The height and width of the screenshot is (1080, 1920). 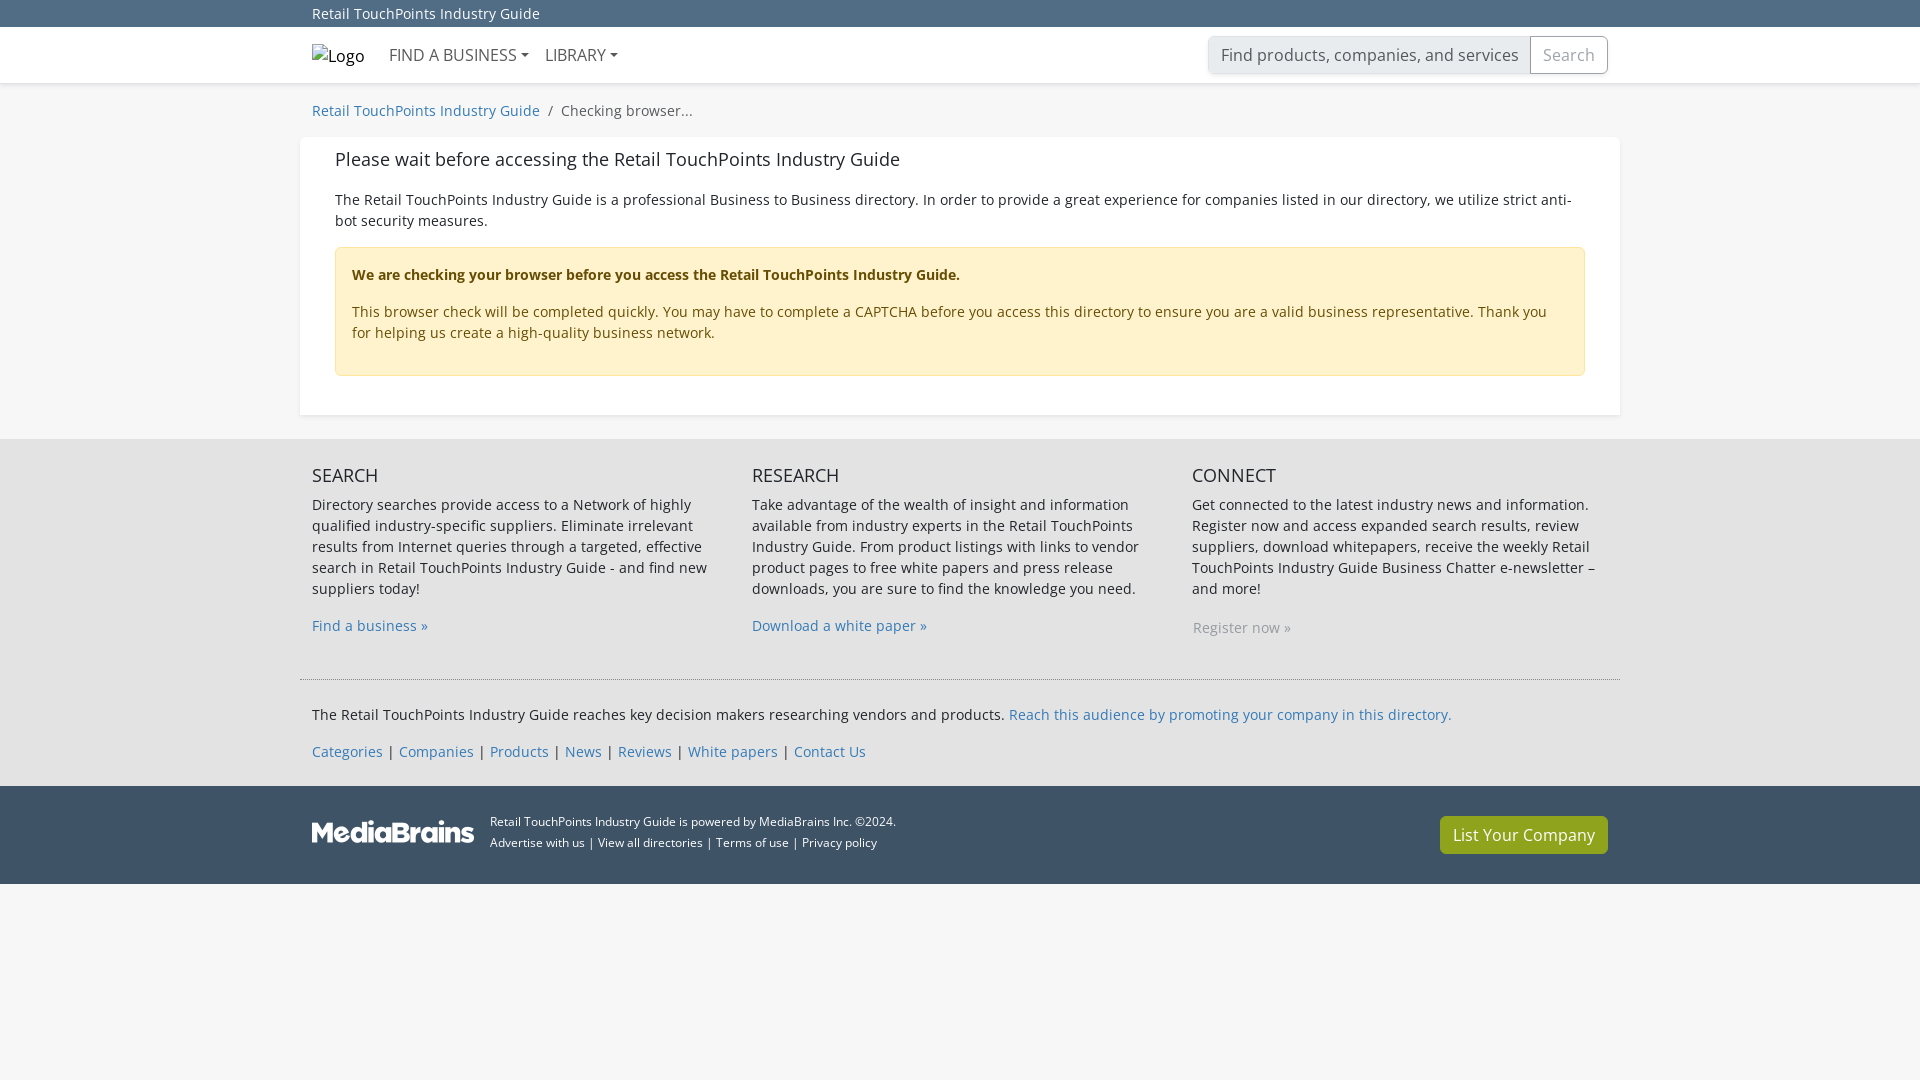 What do you see at coordinates (519, 751) in the screenshot?
I see `Products` at bounding box center [519, 751].